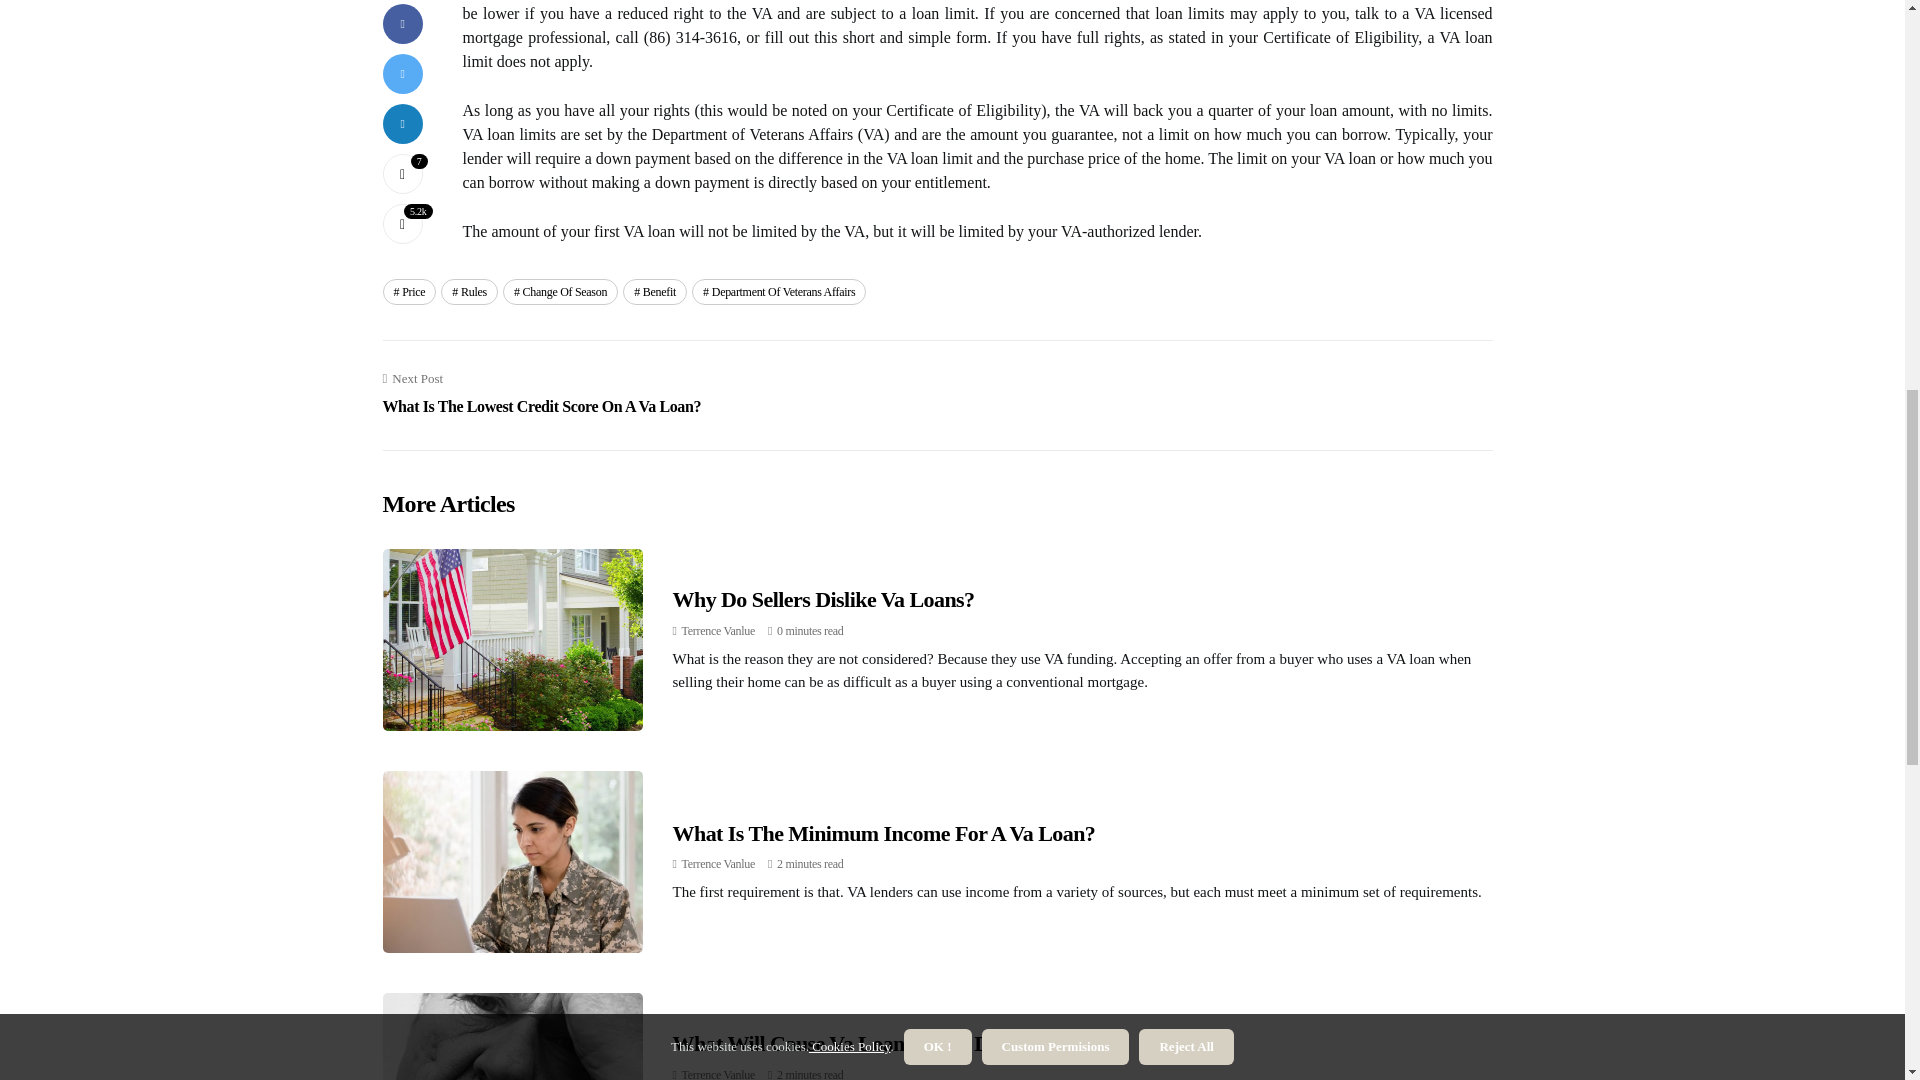 This screenshot has height=1080, width=1920. What do you see at coordinates (718, 864) in the screenshot?
I see `Terrence Vanlue` at bounding box center [718, 864].